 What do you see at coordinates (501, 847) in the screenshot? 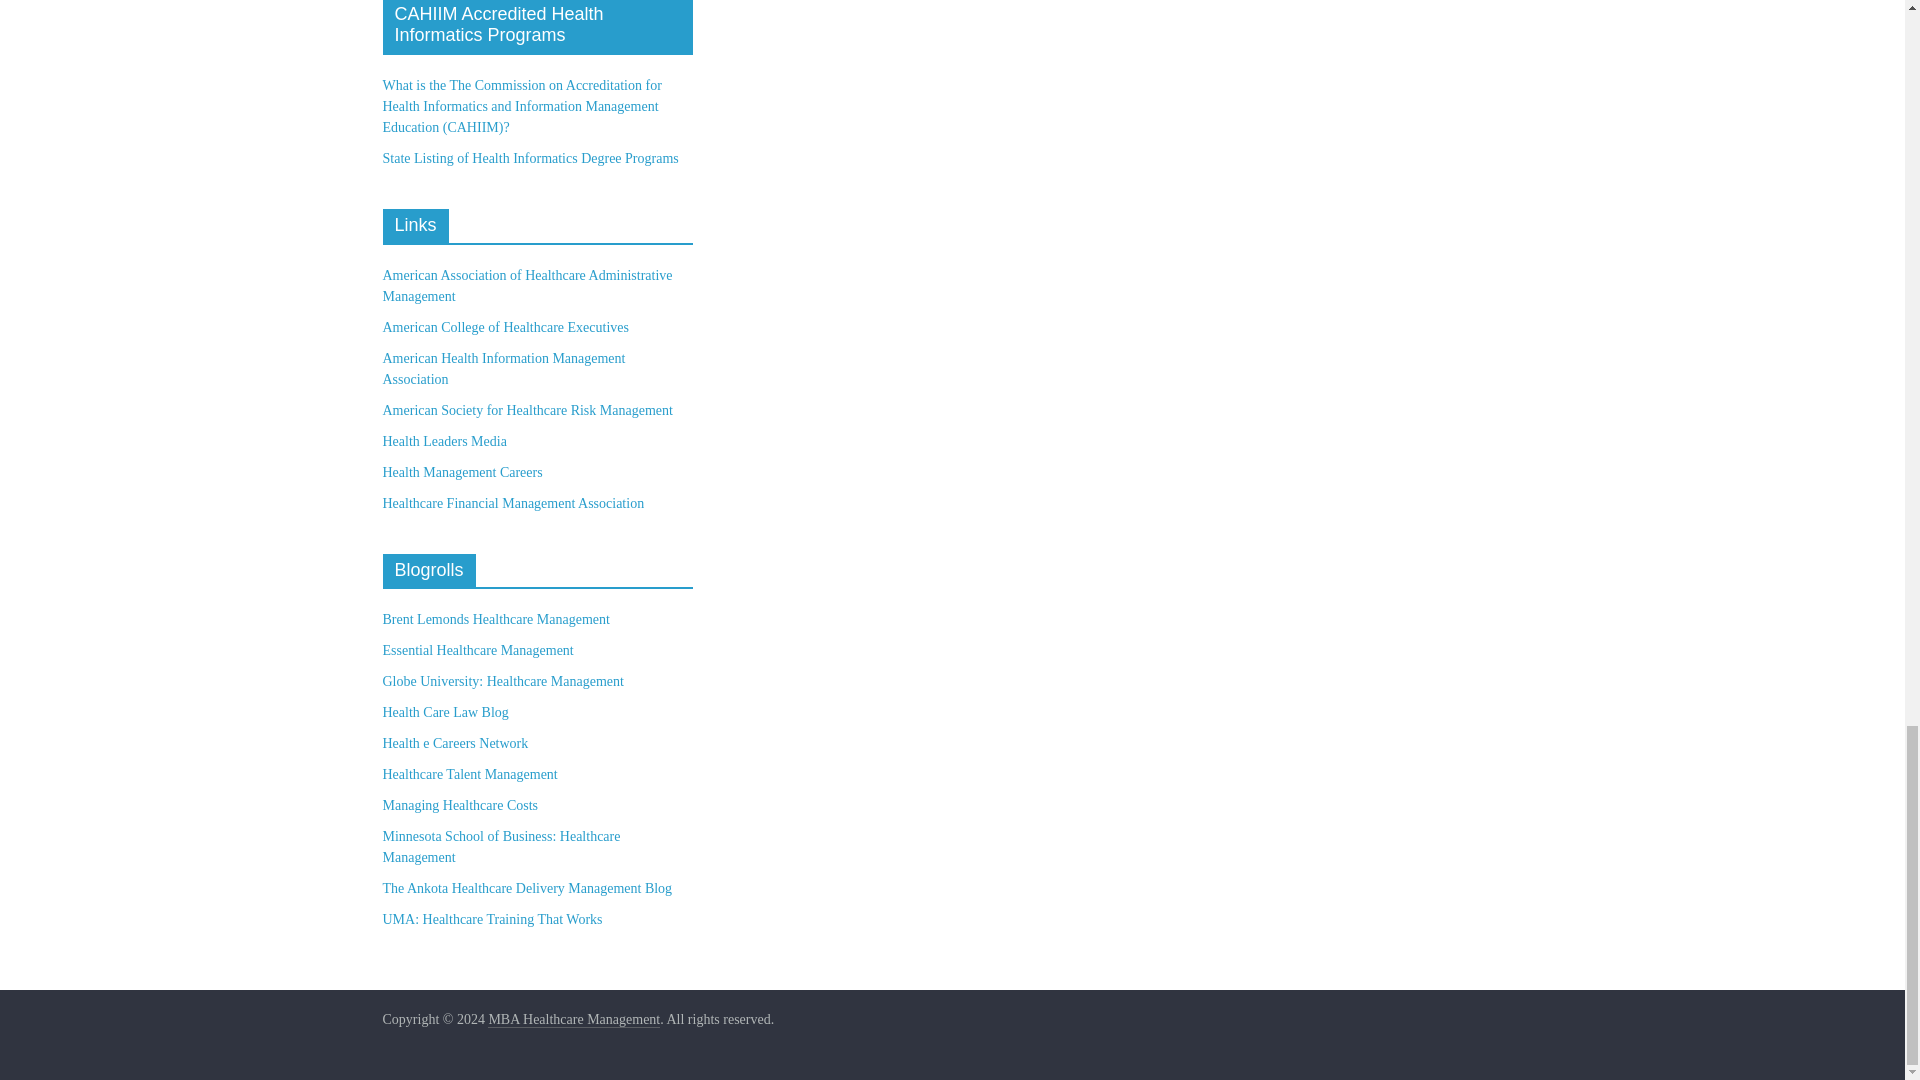
I see `Articles and tips for Healthcare Management Students.` at bounding box center [501, 847].